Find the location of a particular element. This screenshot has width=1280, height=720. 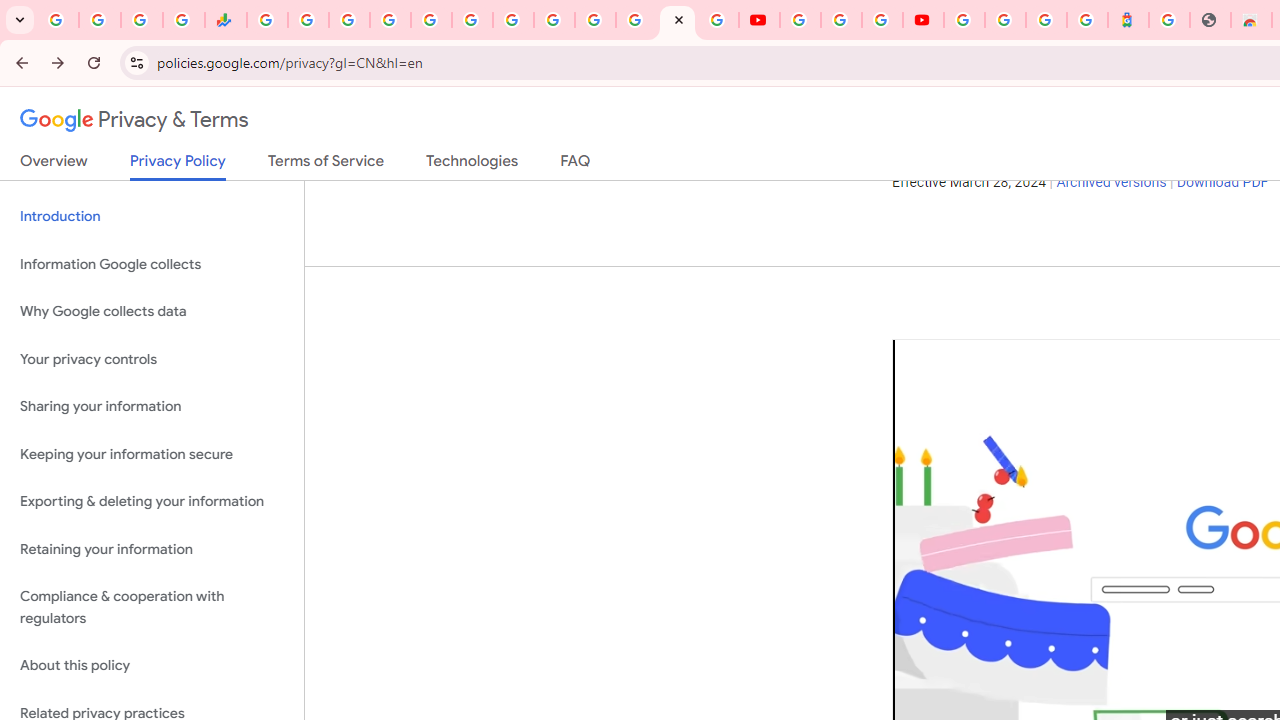

YouTube is located at coordinates (758, 20).